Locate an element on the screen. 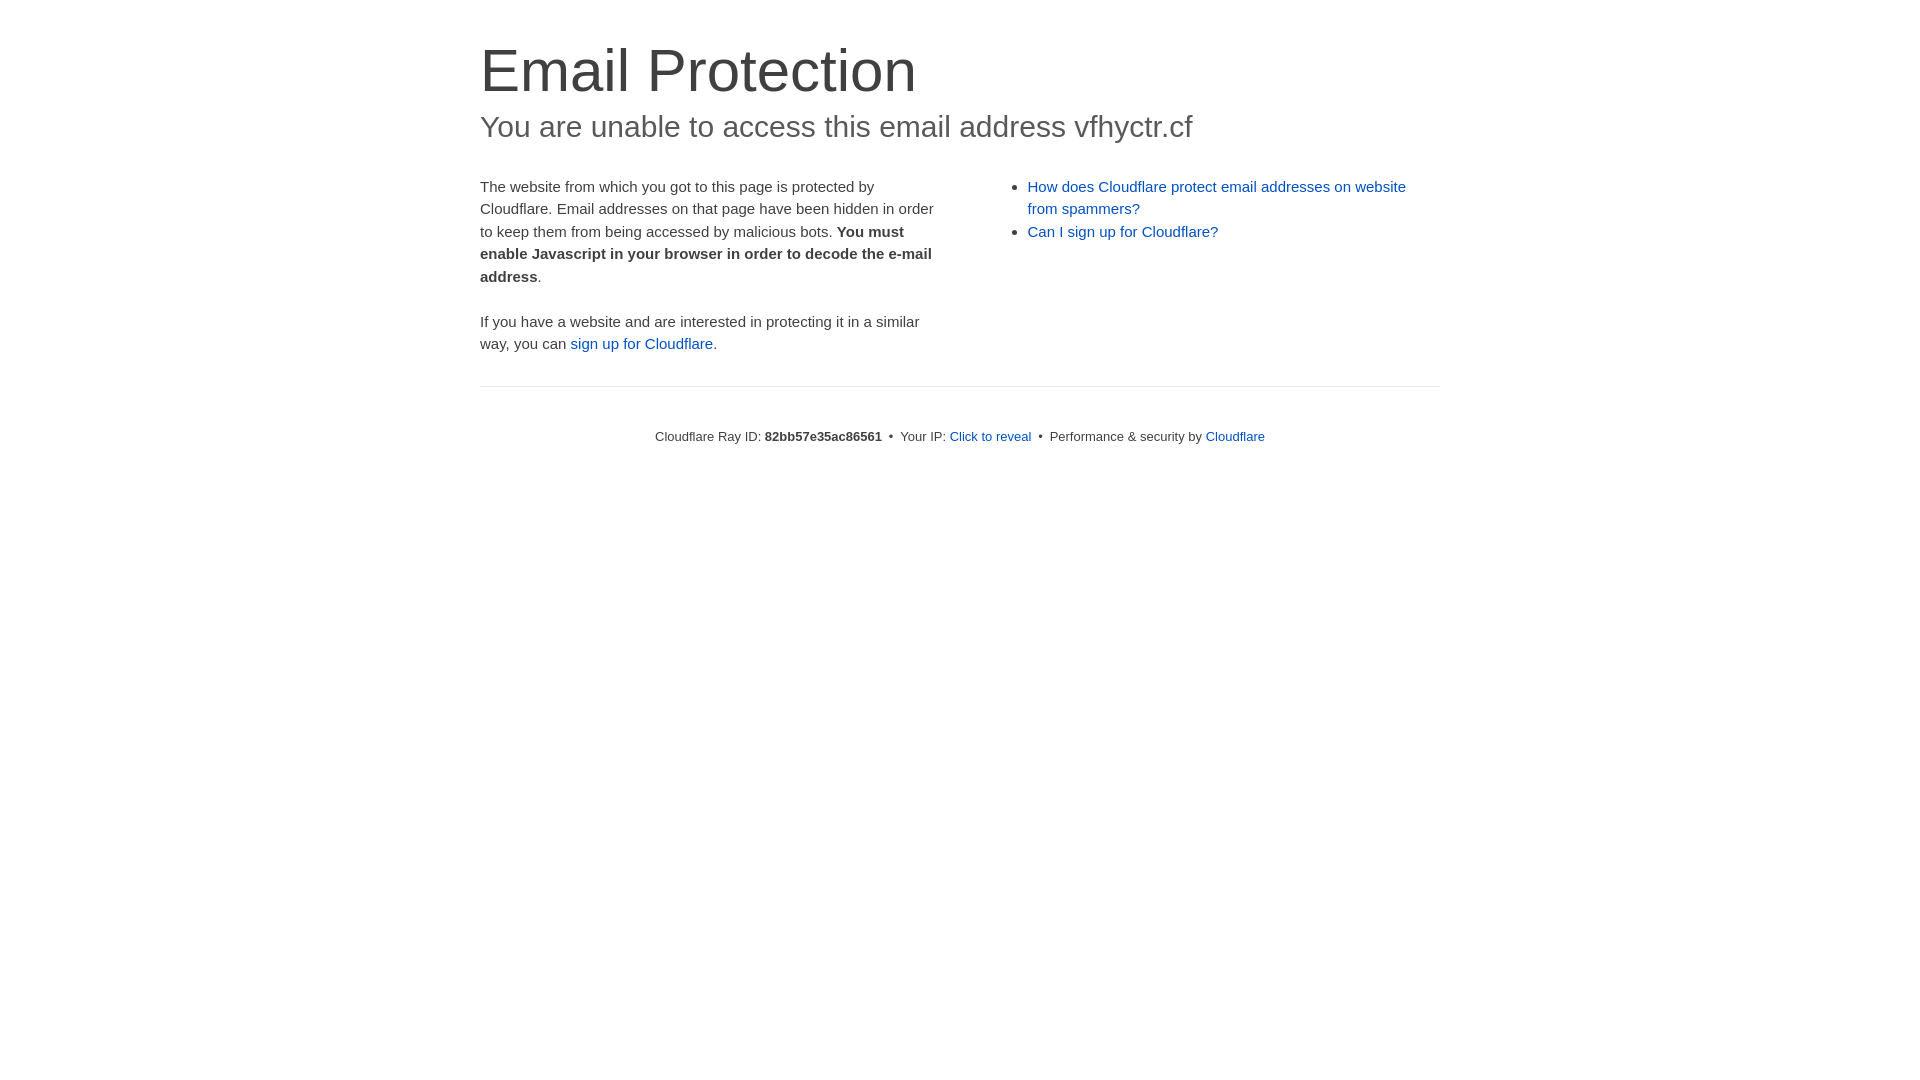 The width and height of the screenshot is (1920, 1080). Click to reveal is located at coordinates (991, 436).